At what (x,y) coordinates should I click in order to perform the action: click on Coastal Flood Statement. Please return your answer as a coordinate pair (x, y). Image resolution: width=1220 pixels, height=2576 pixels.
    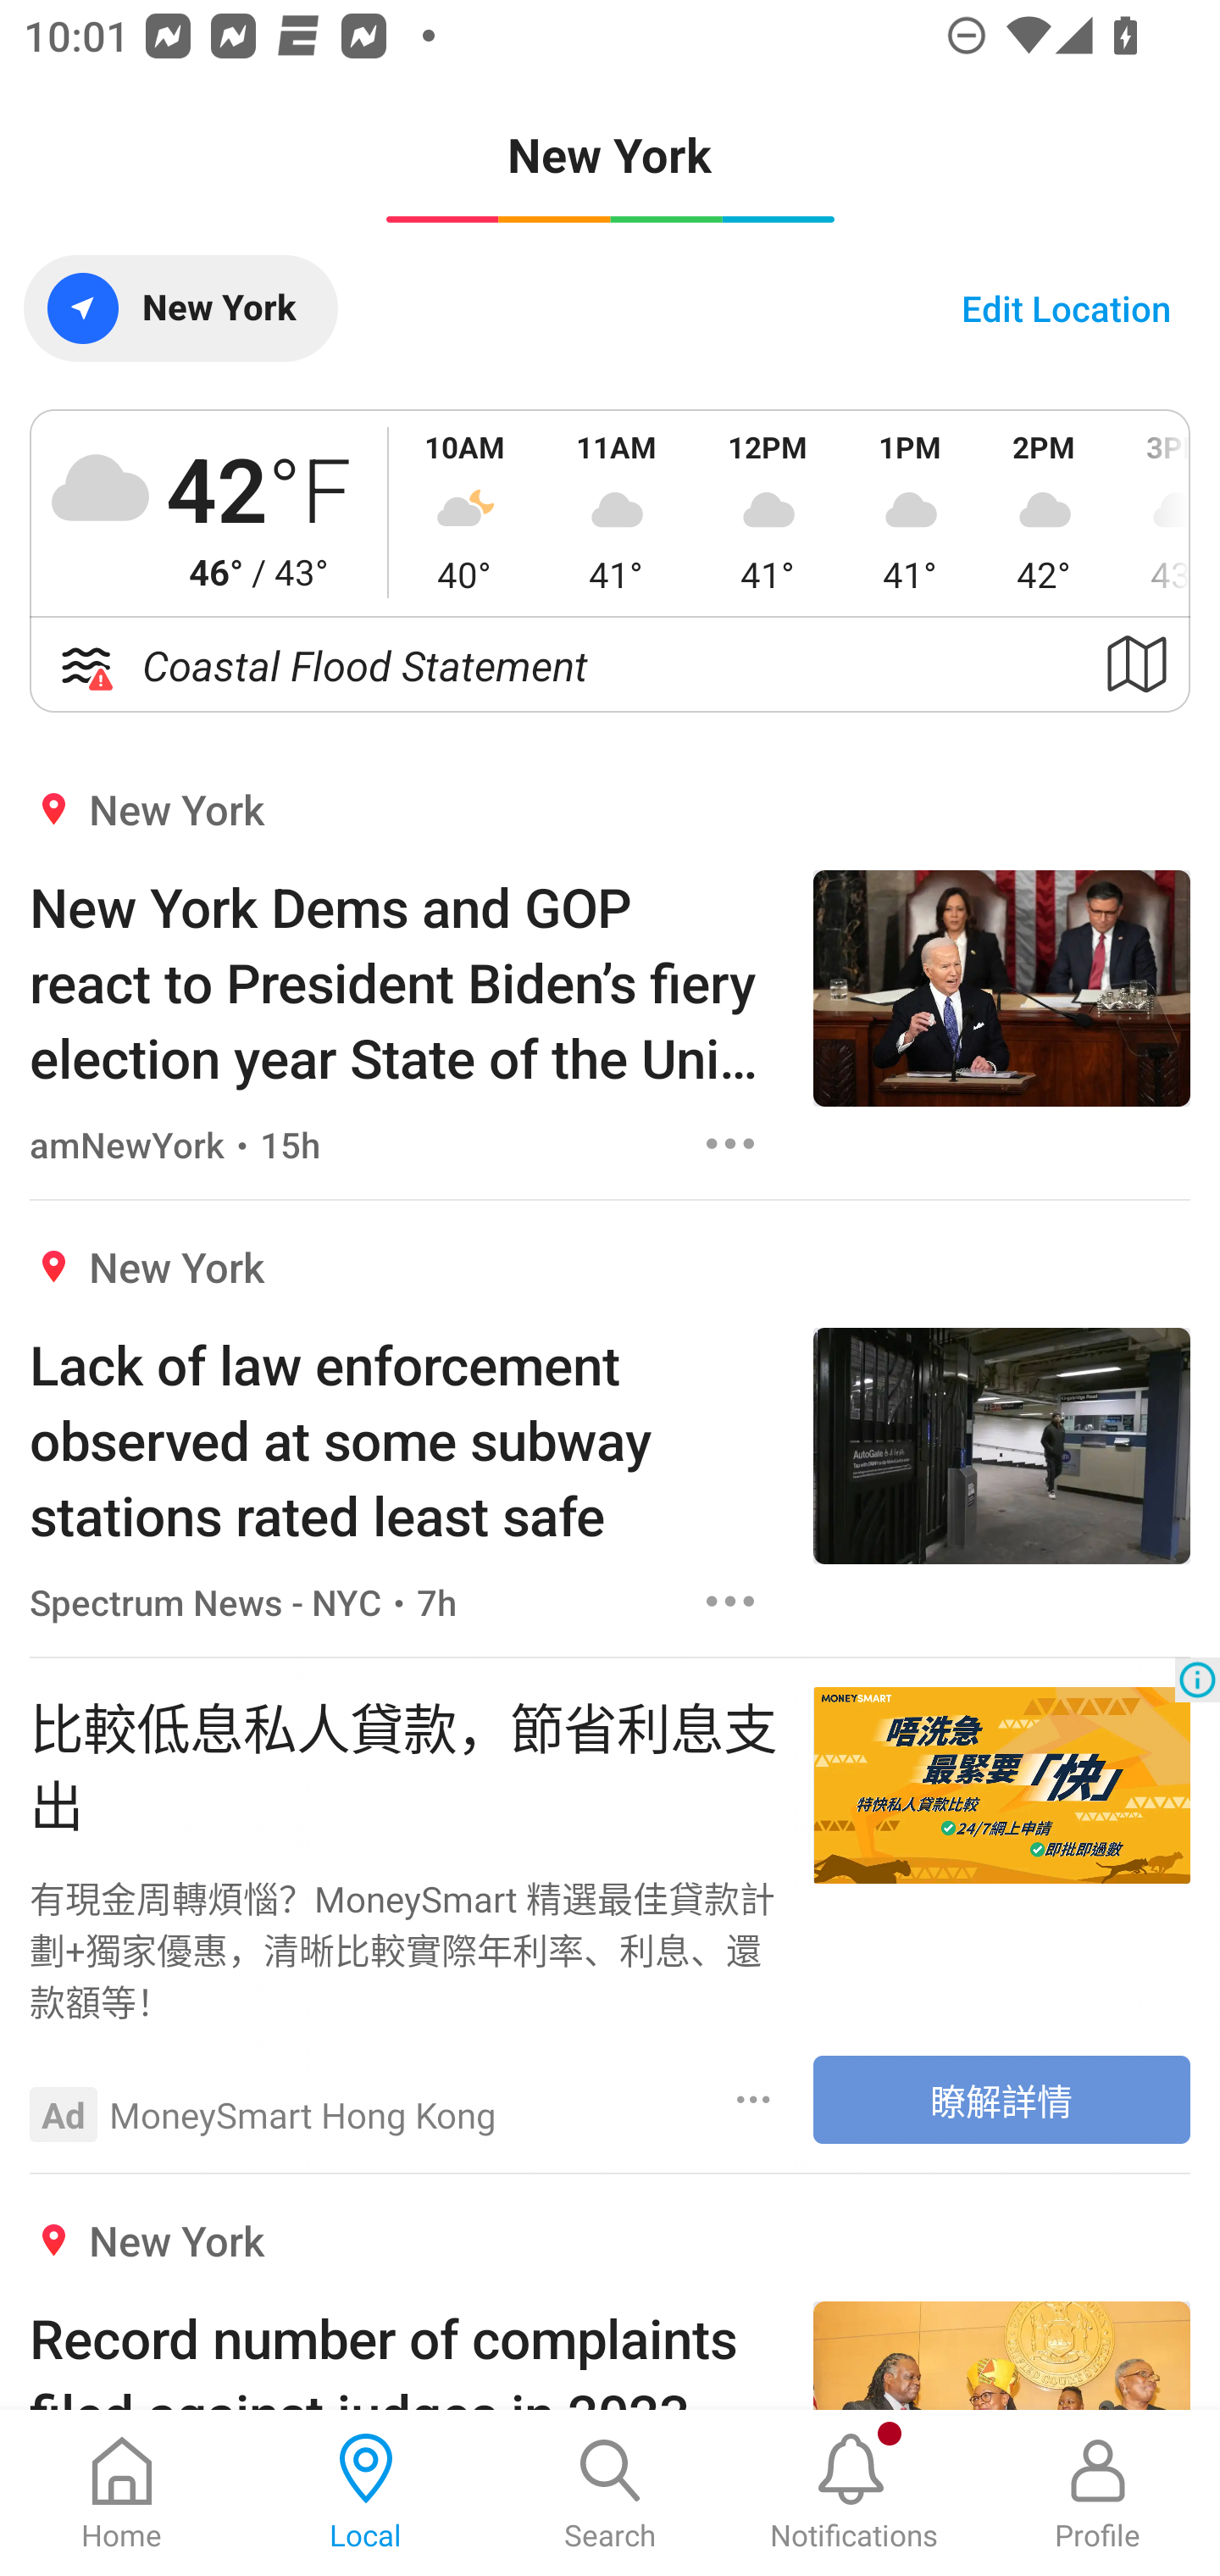
    Looking at the image, I should click on (610, 666).